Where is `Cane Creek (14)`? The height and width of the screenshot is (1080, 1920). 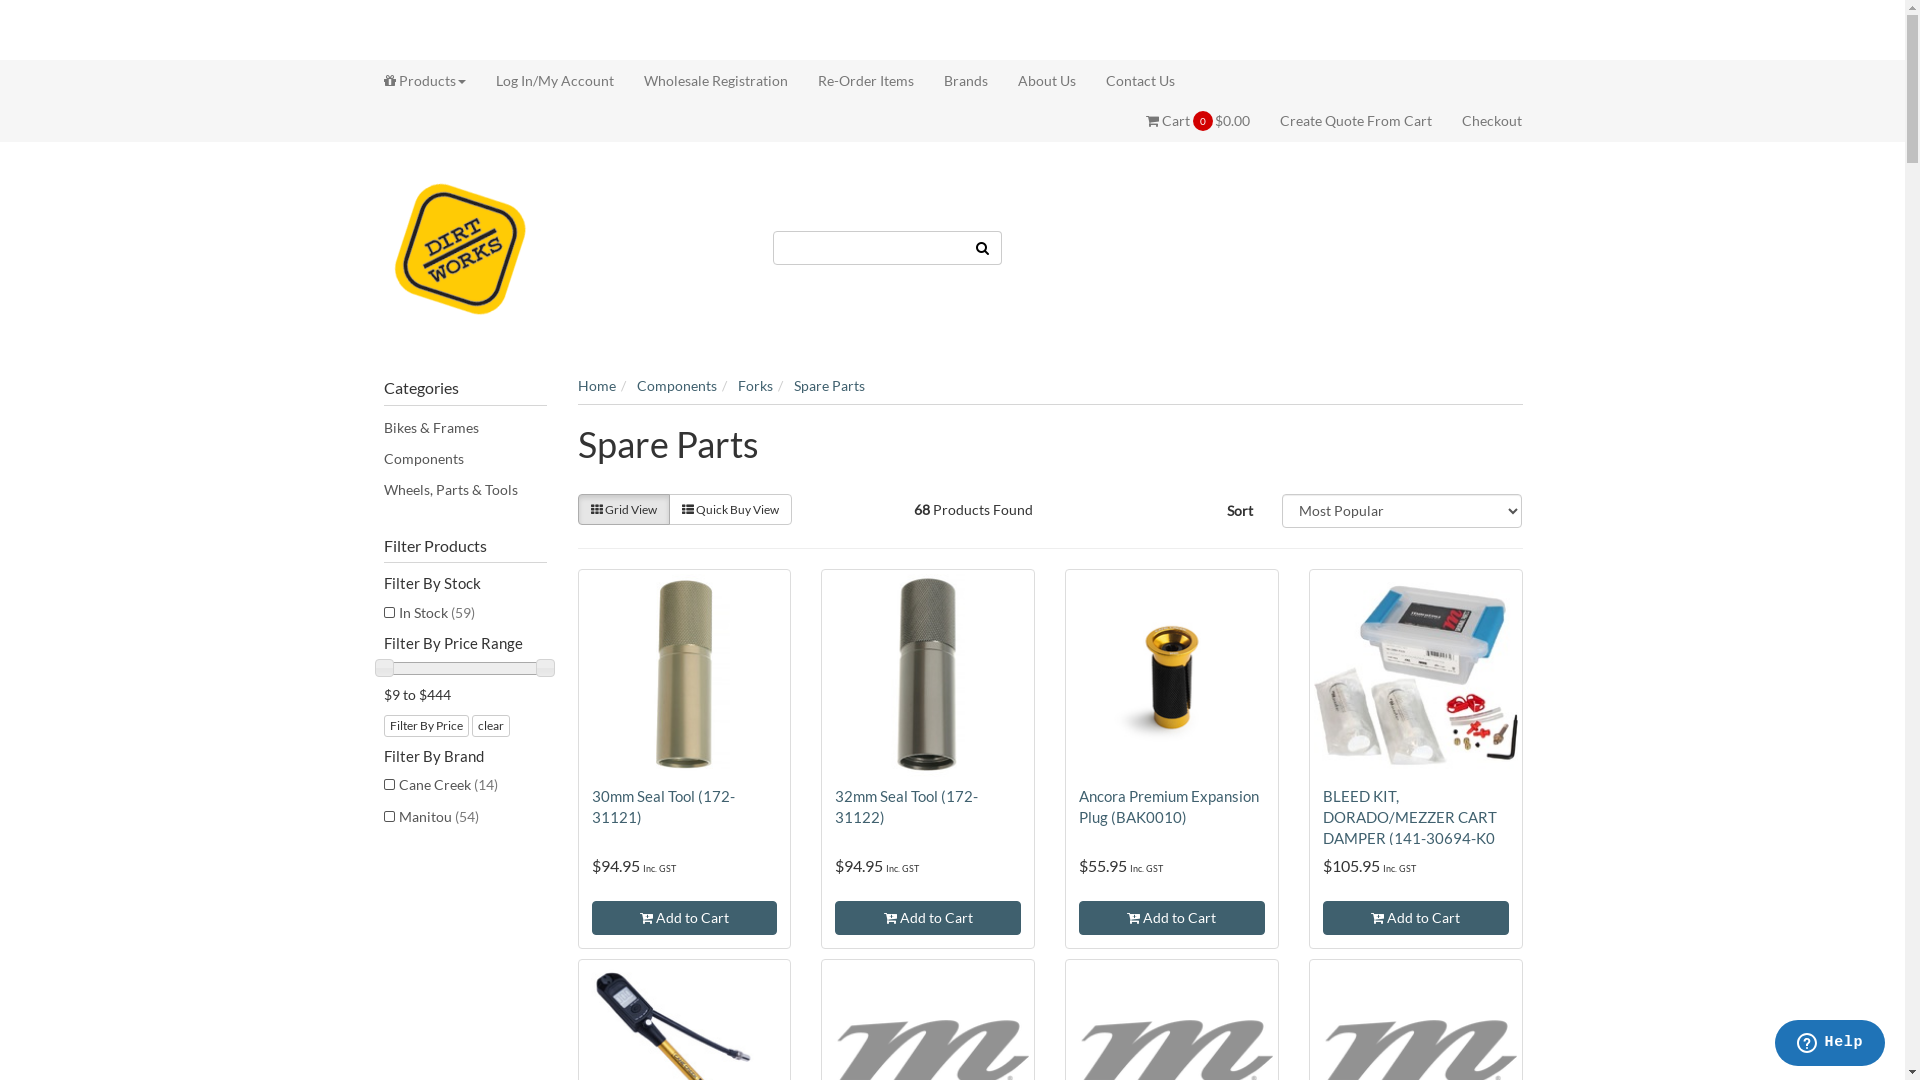 Cane Creek (14) is located at coordinates (466, 785).